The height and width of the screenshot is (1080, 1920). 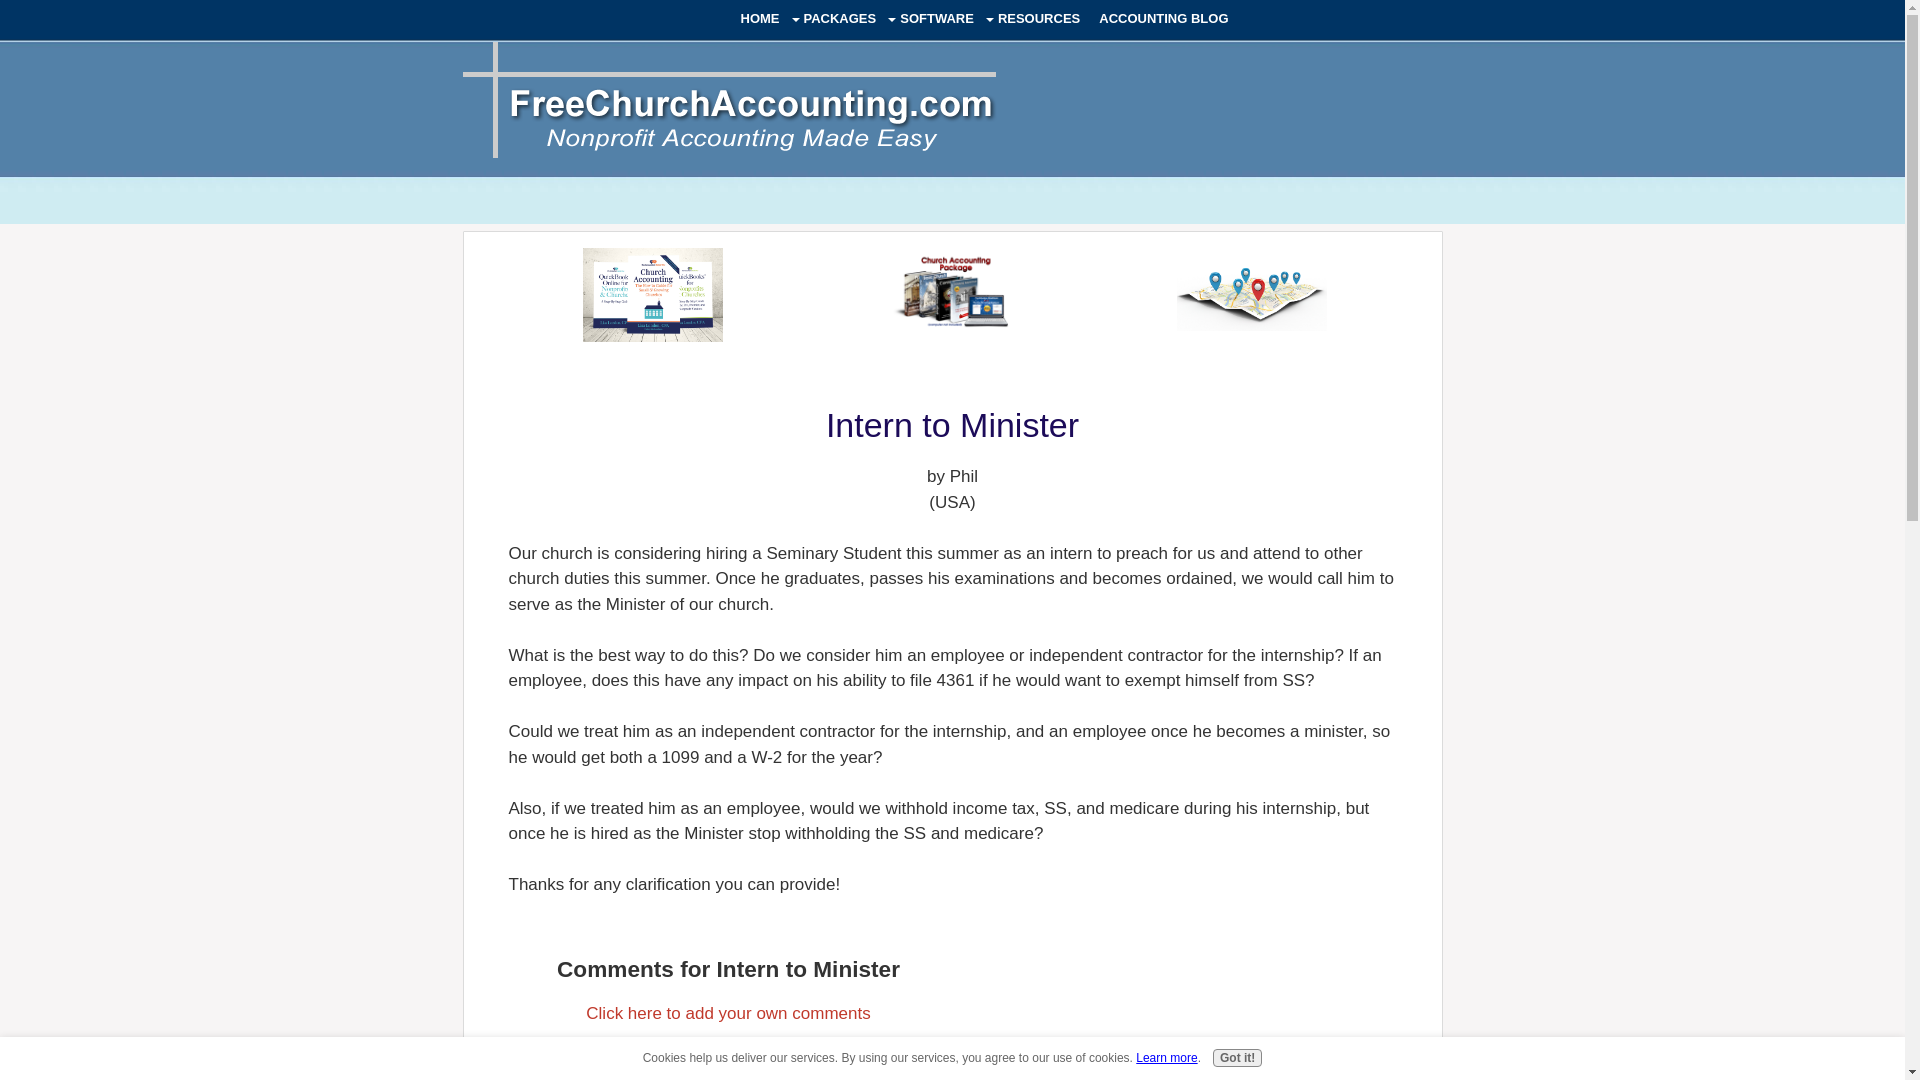 I want to click on HOME, so click(x=760, y=18).